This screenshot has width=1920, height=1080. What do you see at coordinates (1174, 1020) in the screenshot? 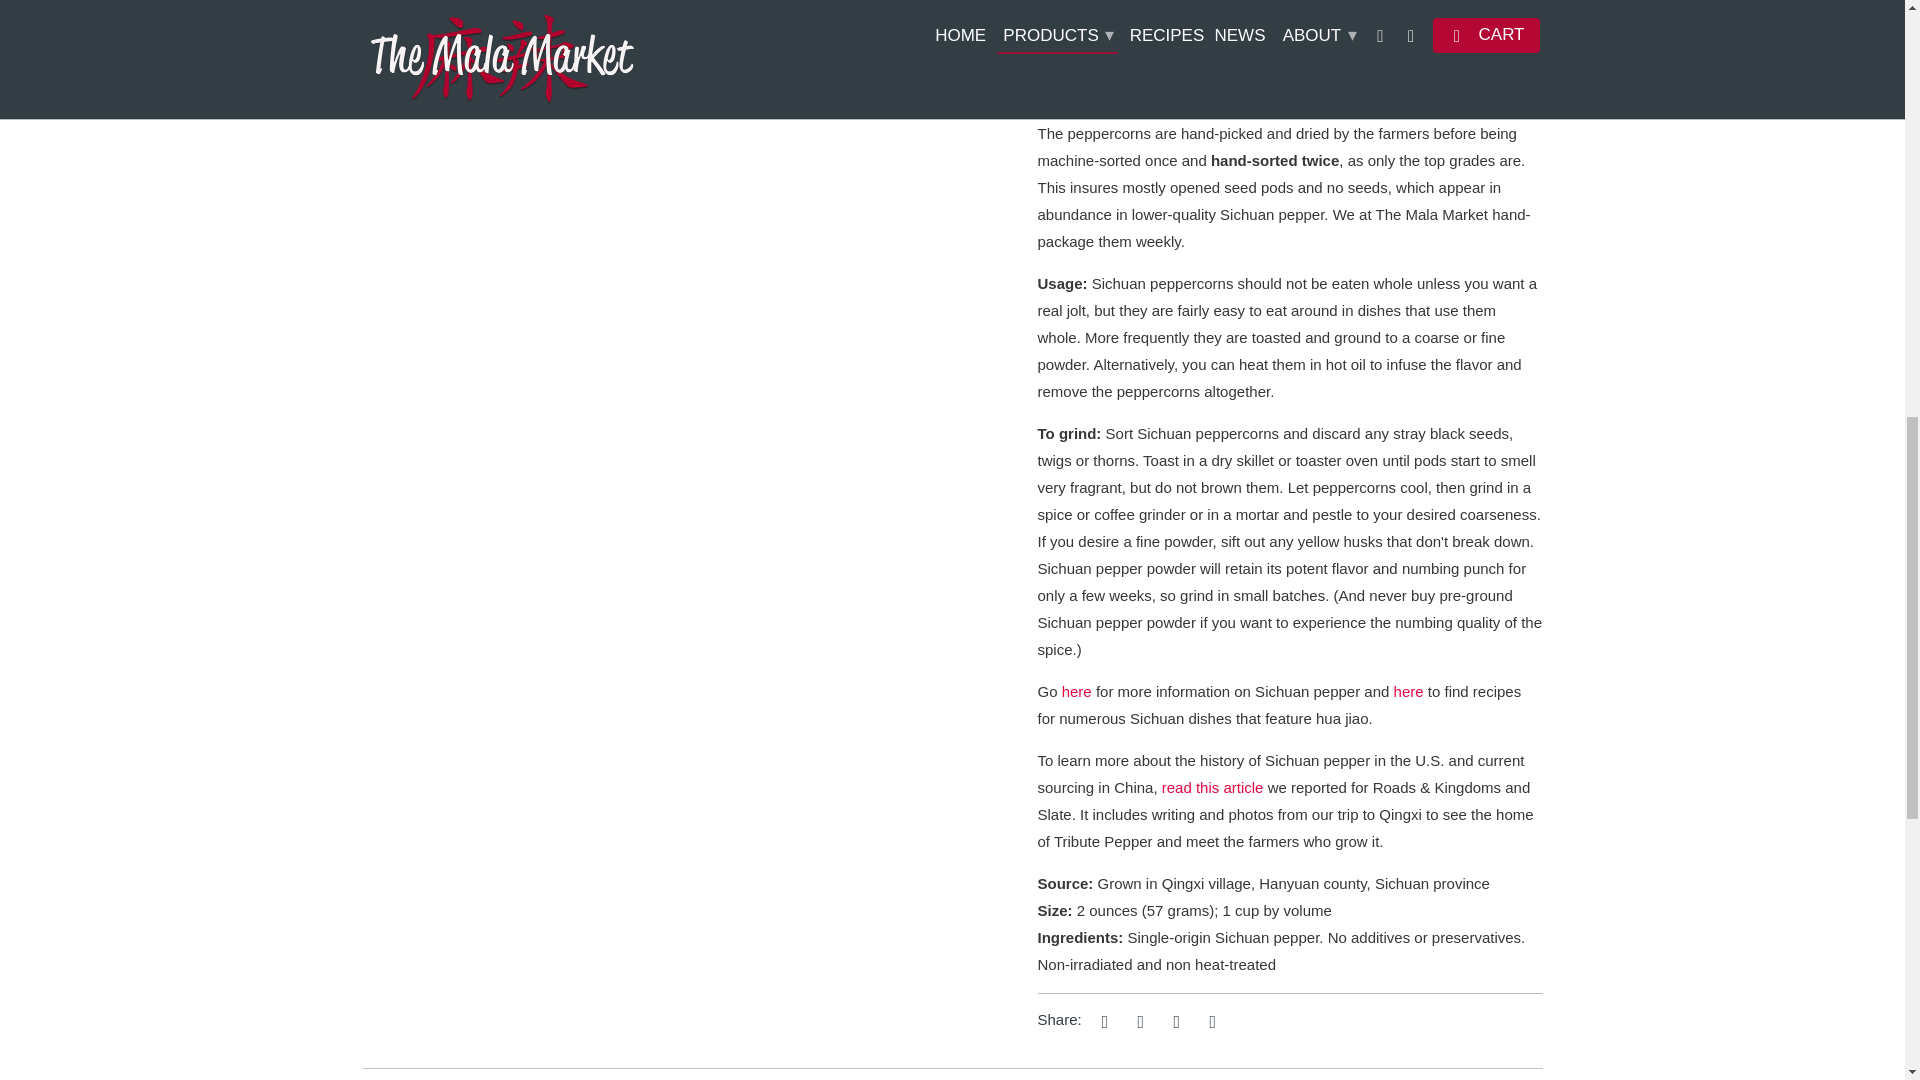
I see `Share this on Pinterest` at bounding box center [1174, 1020].